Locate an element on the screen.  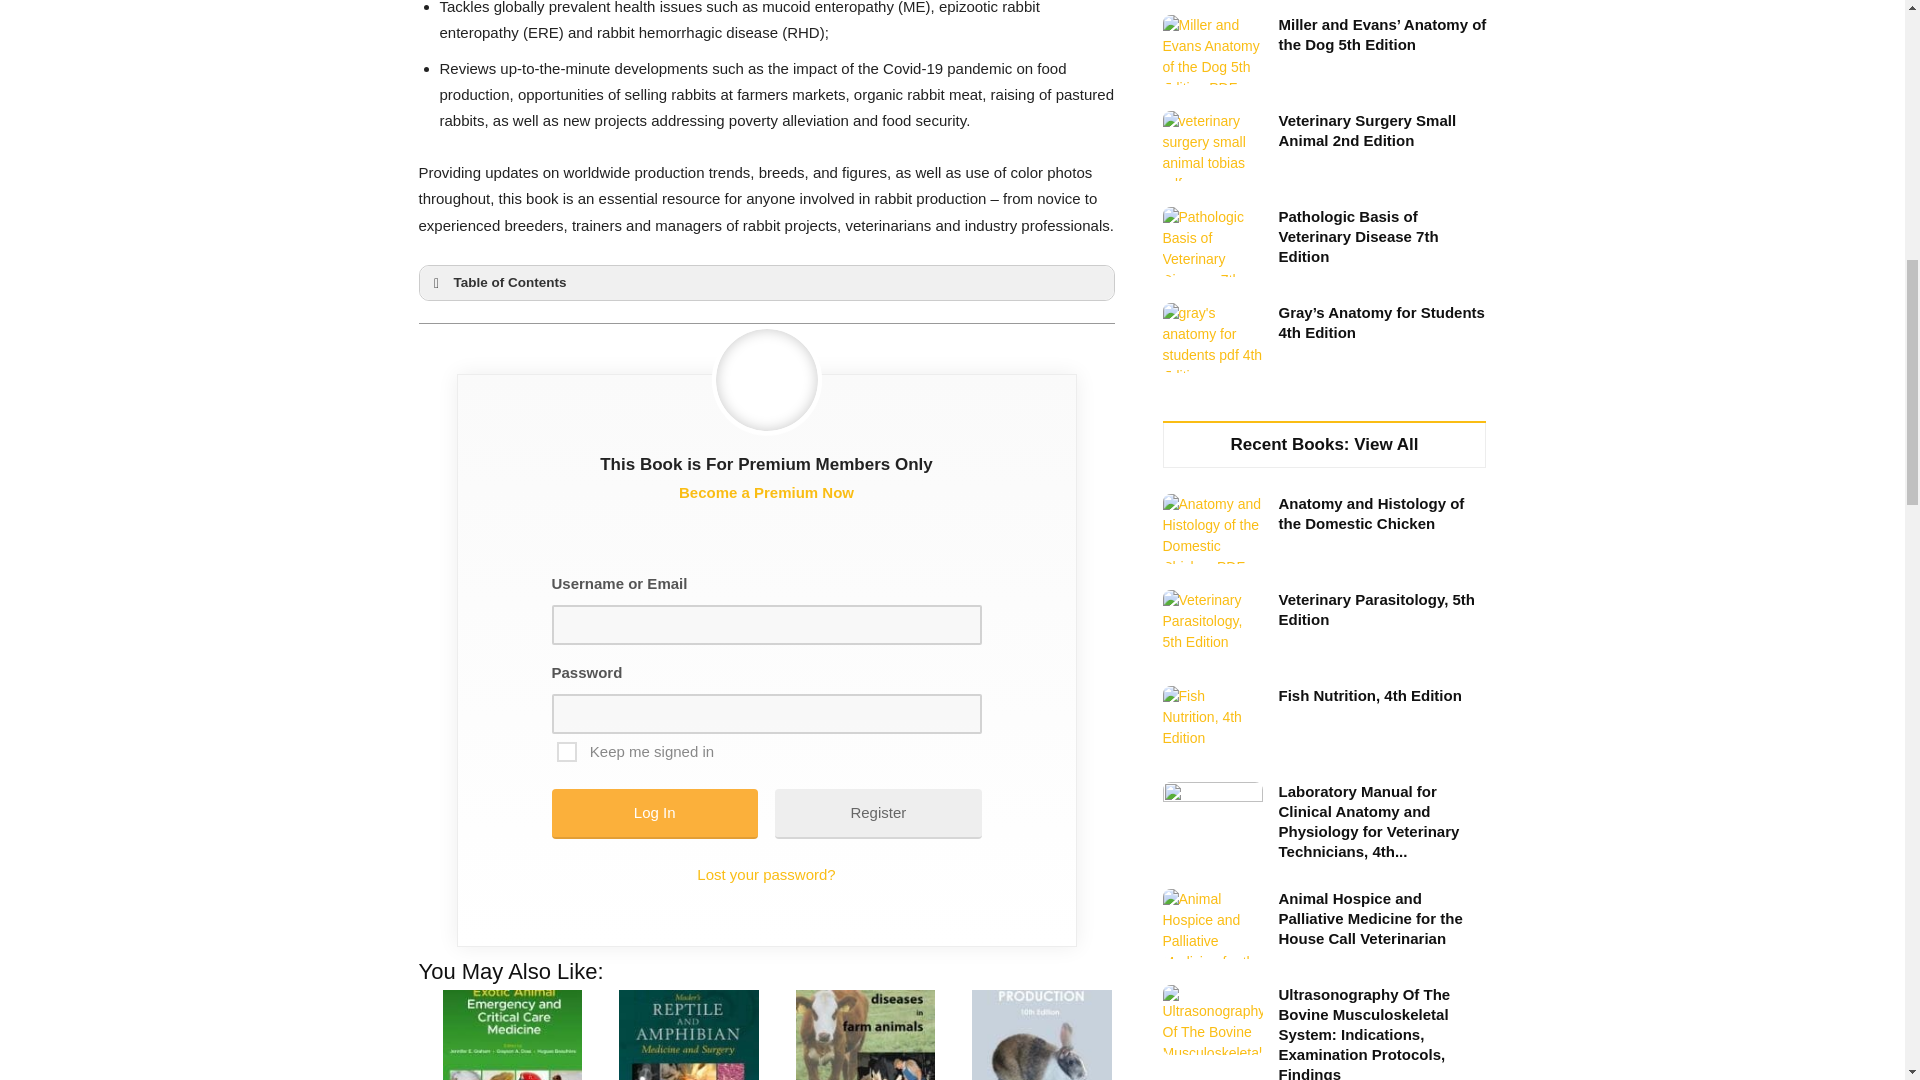
Log In is located at coordinates (655, 814).